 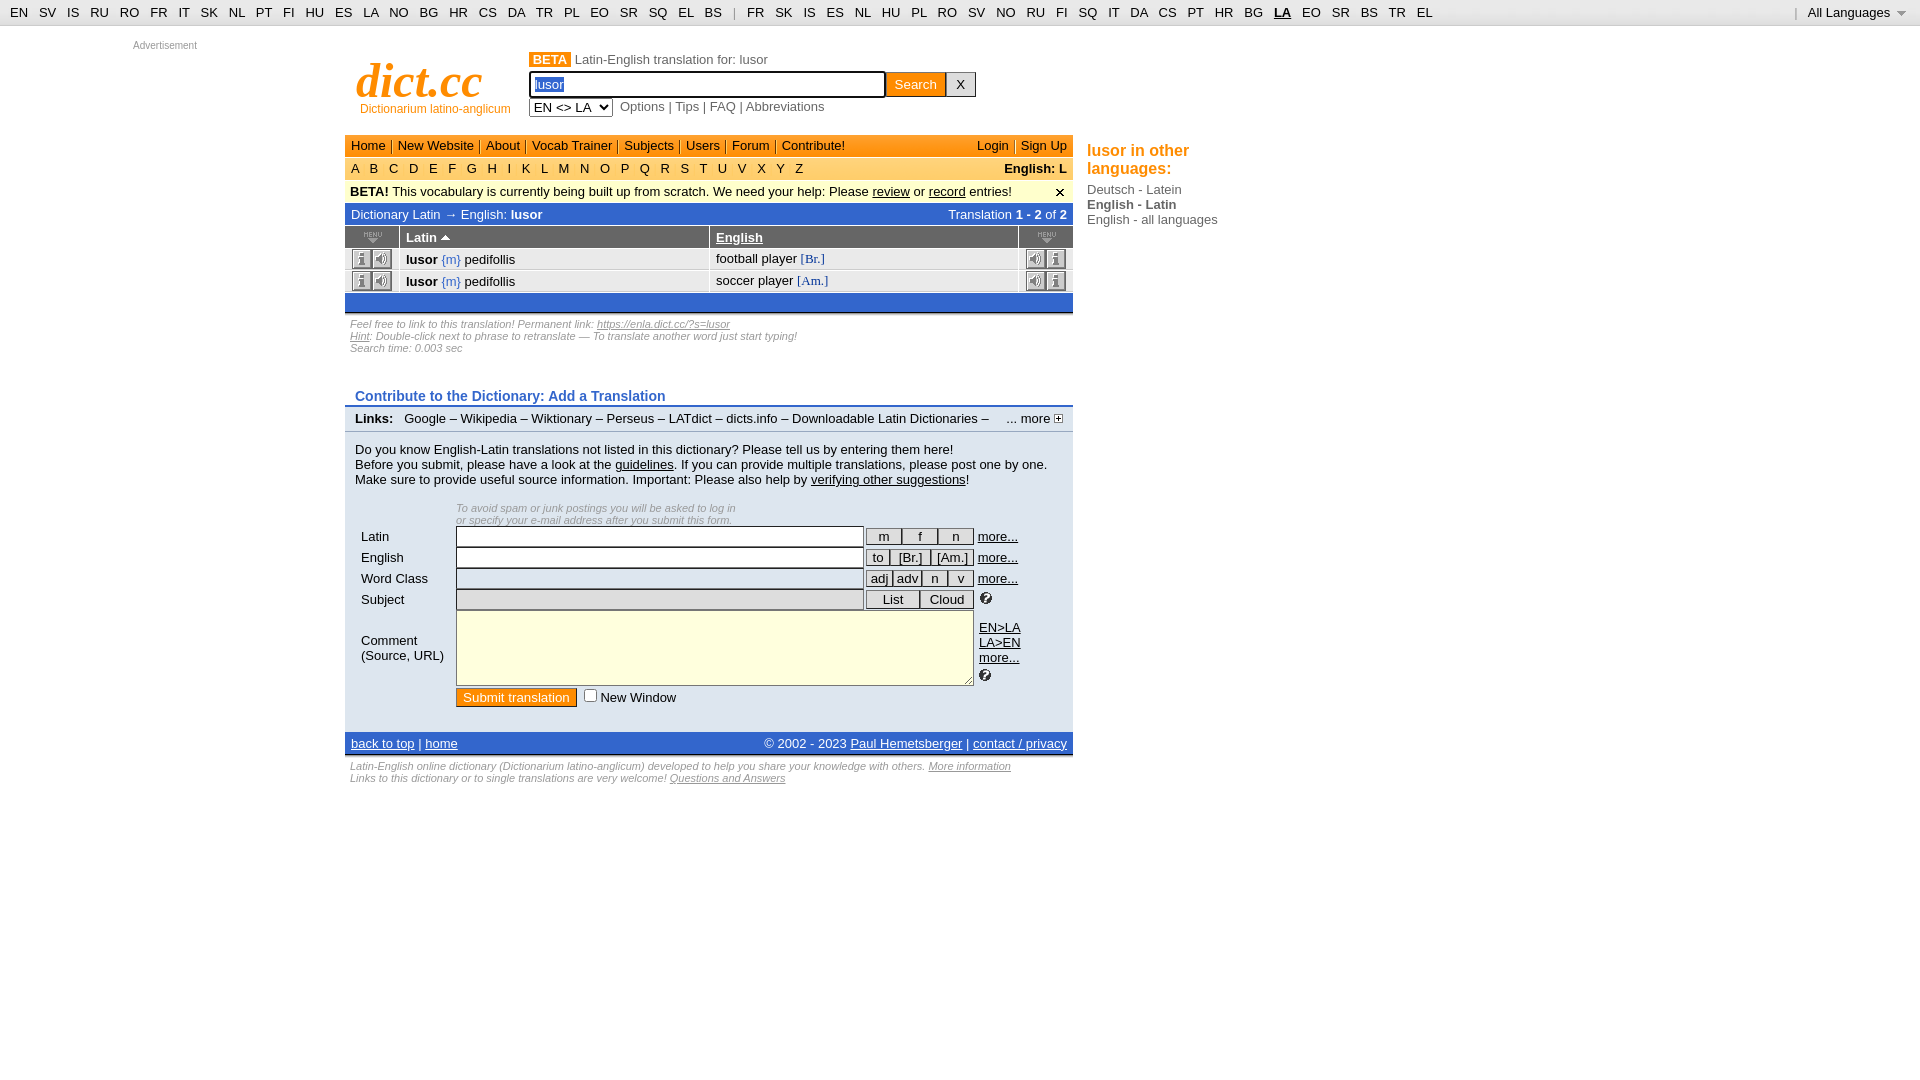 What do you see at coordinates (814, 146) in the screenshot?
I see `Contribute!` at bounding box center [814, 146].